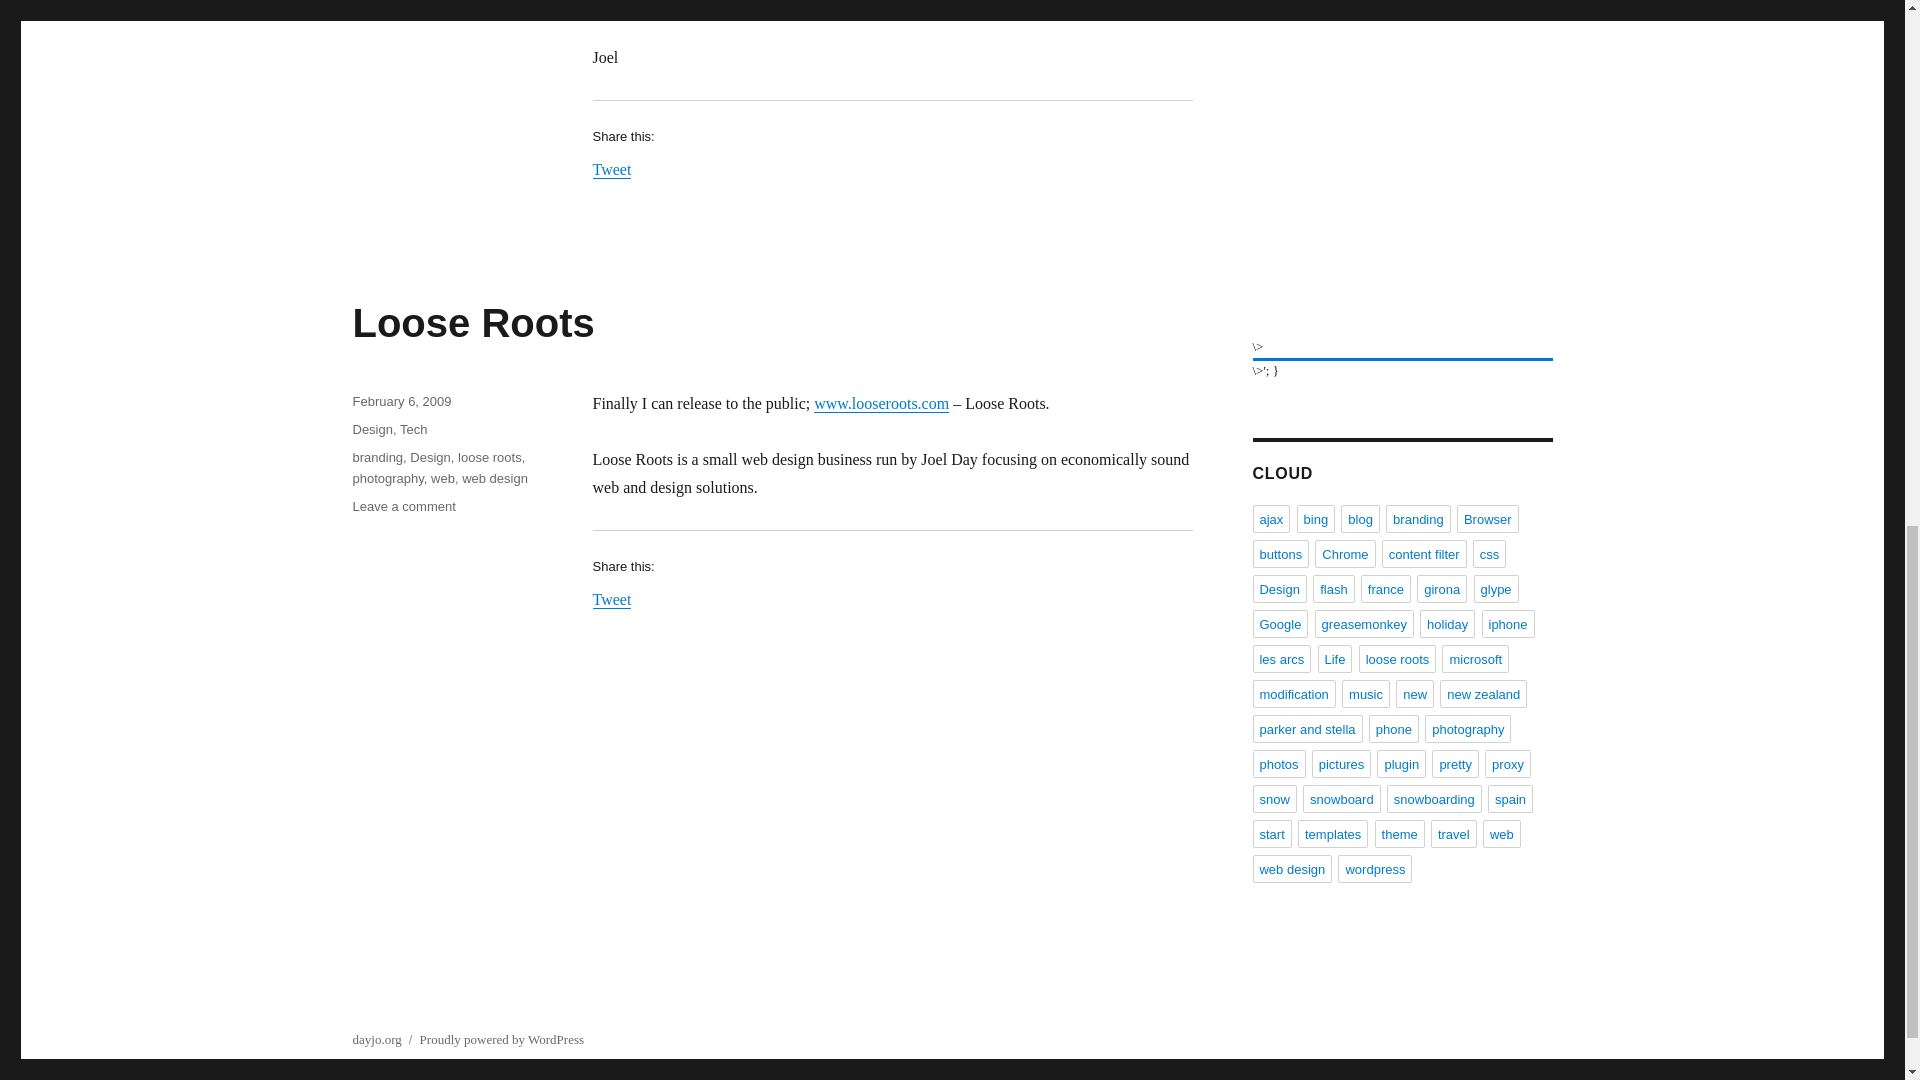 This screenshot has height=1080, width=1920. What do you see at coordinates (611, 169) in the screenshot?
I see `web` at bounding box center [611, 169].